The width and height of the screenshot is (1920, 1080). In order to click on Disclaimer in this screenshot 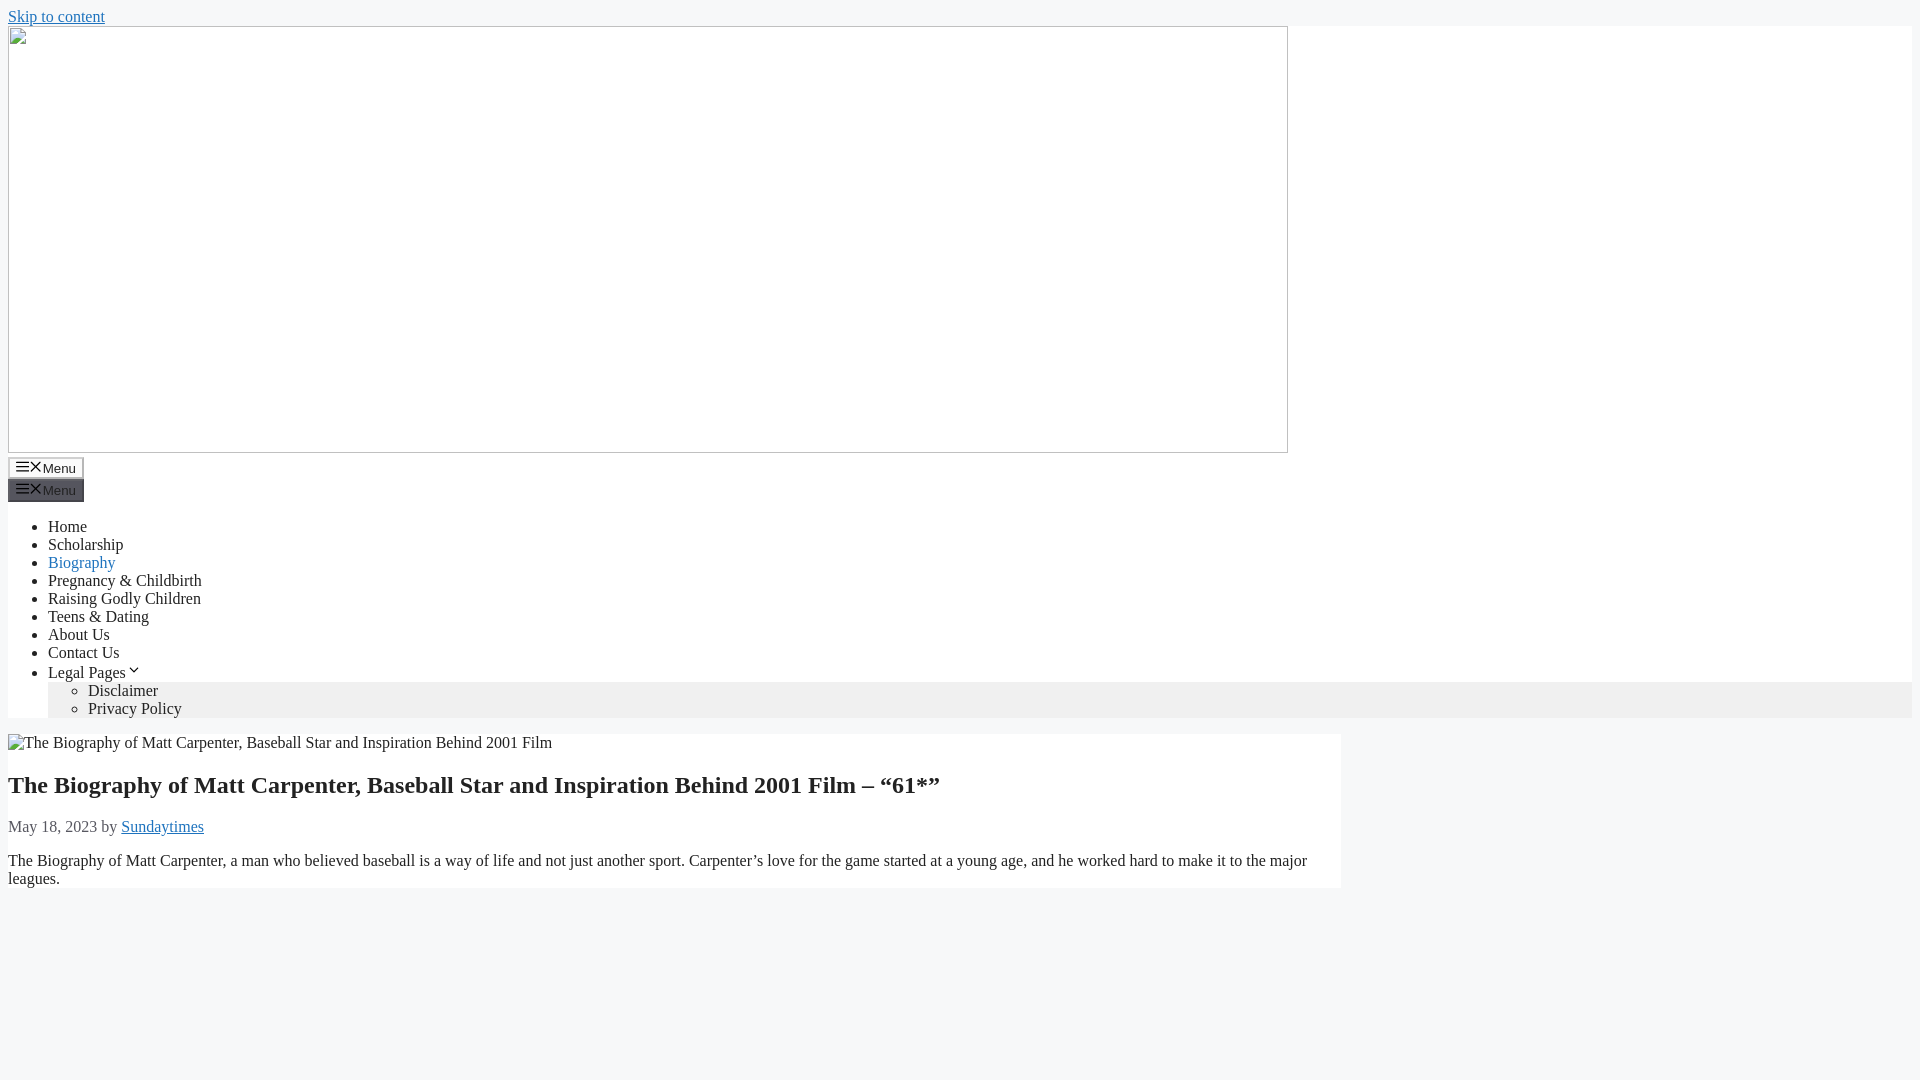, I will do `click(122, 690)`.